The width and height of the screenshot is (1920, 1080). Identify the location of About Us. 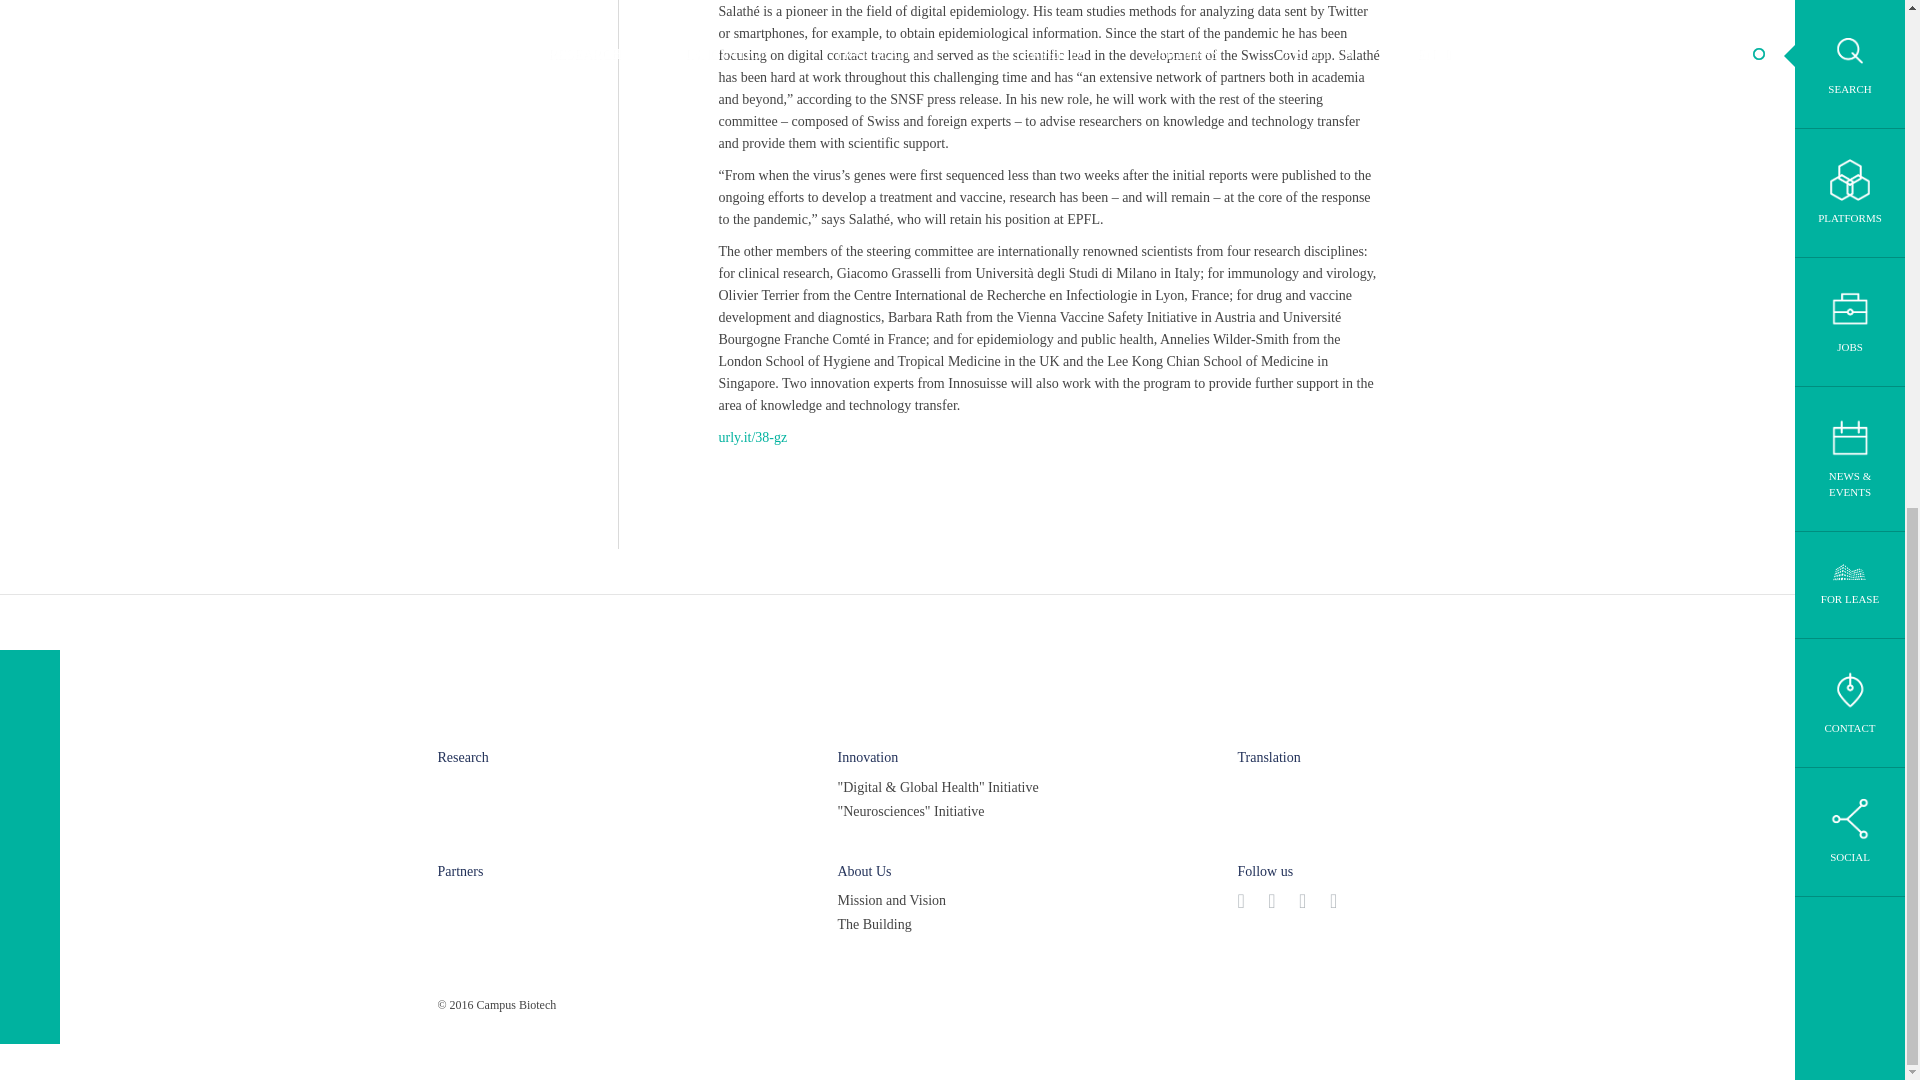
(864, 872).